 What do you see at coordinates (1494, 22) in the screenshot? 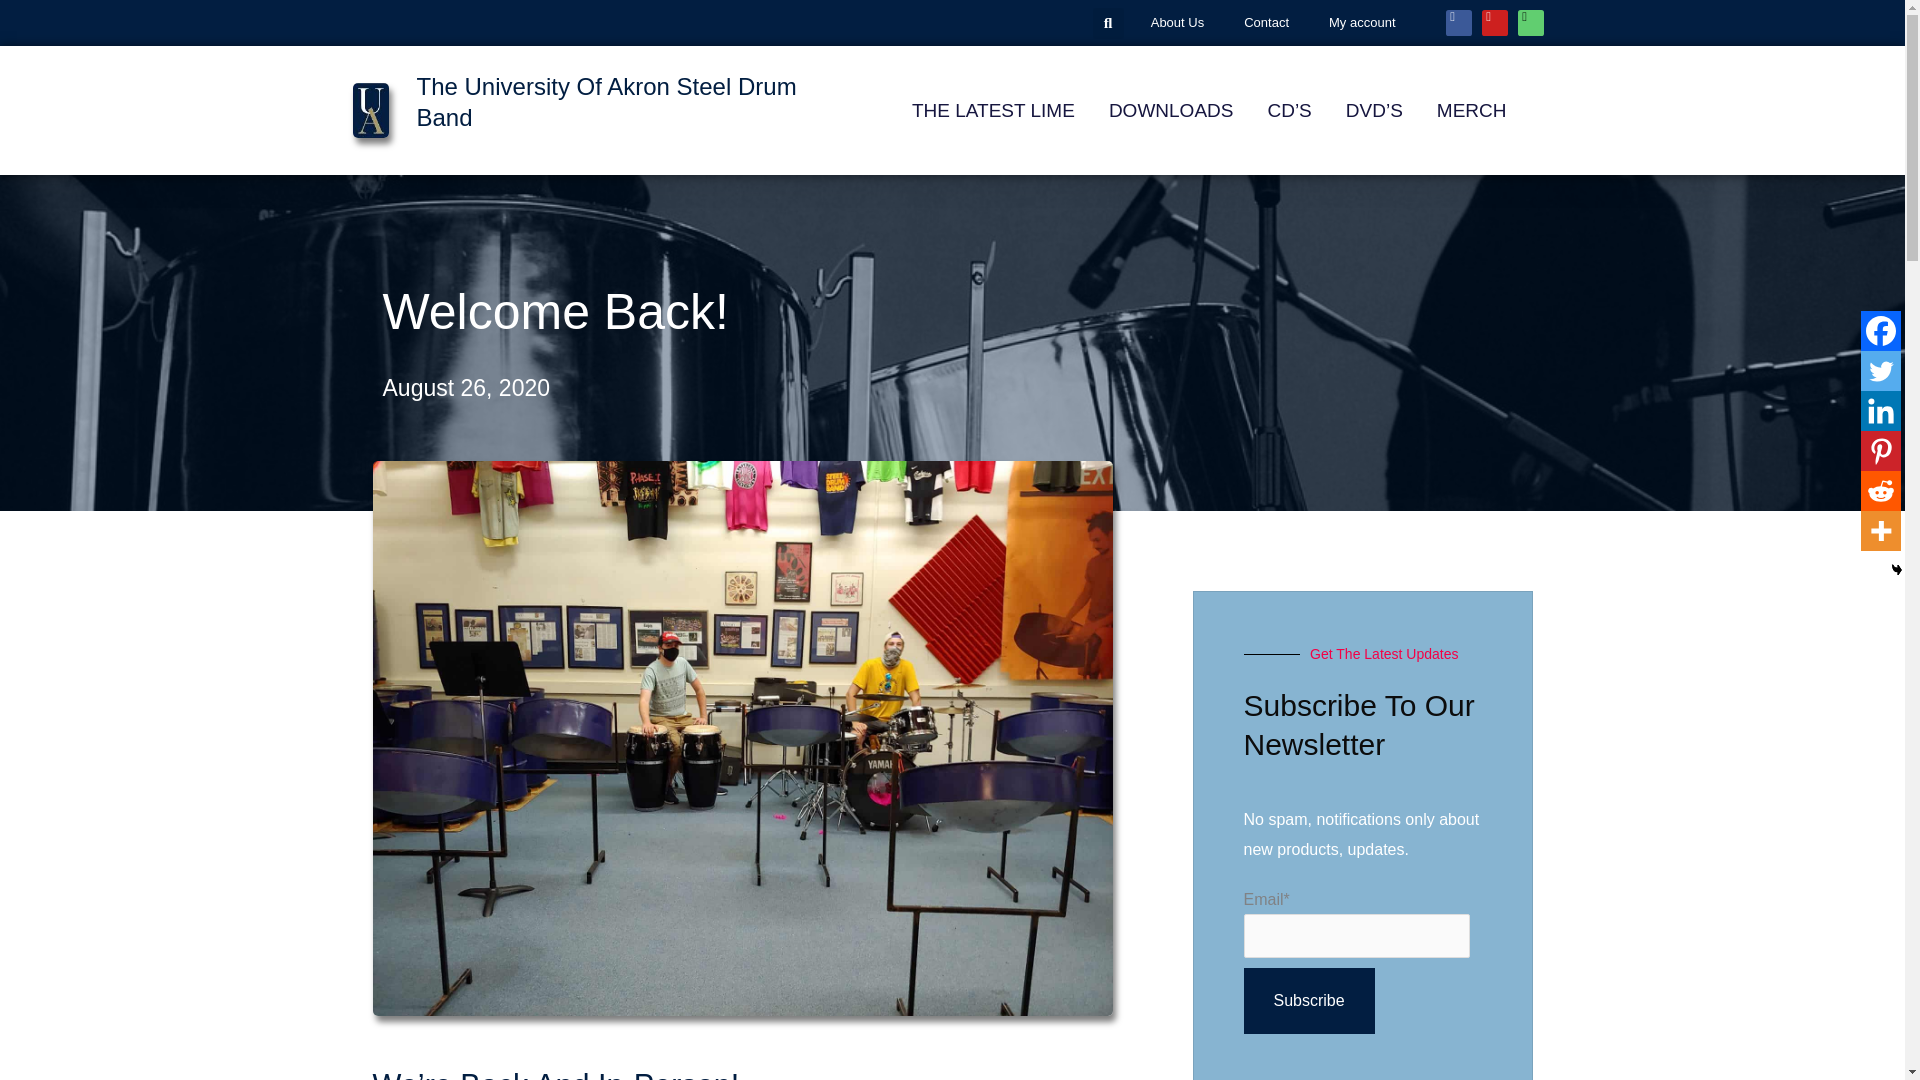
I see `Youtube` at bounding box center [1494, 22].